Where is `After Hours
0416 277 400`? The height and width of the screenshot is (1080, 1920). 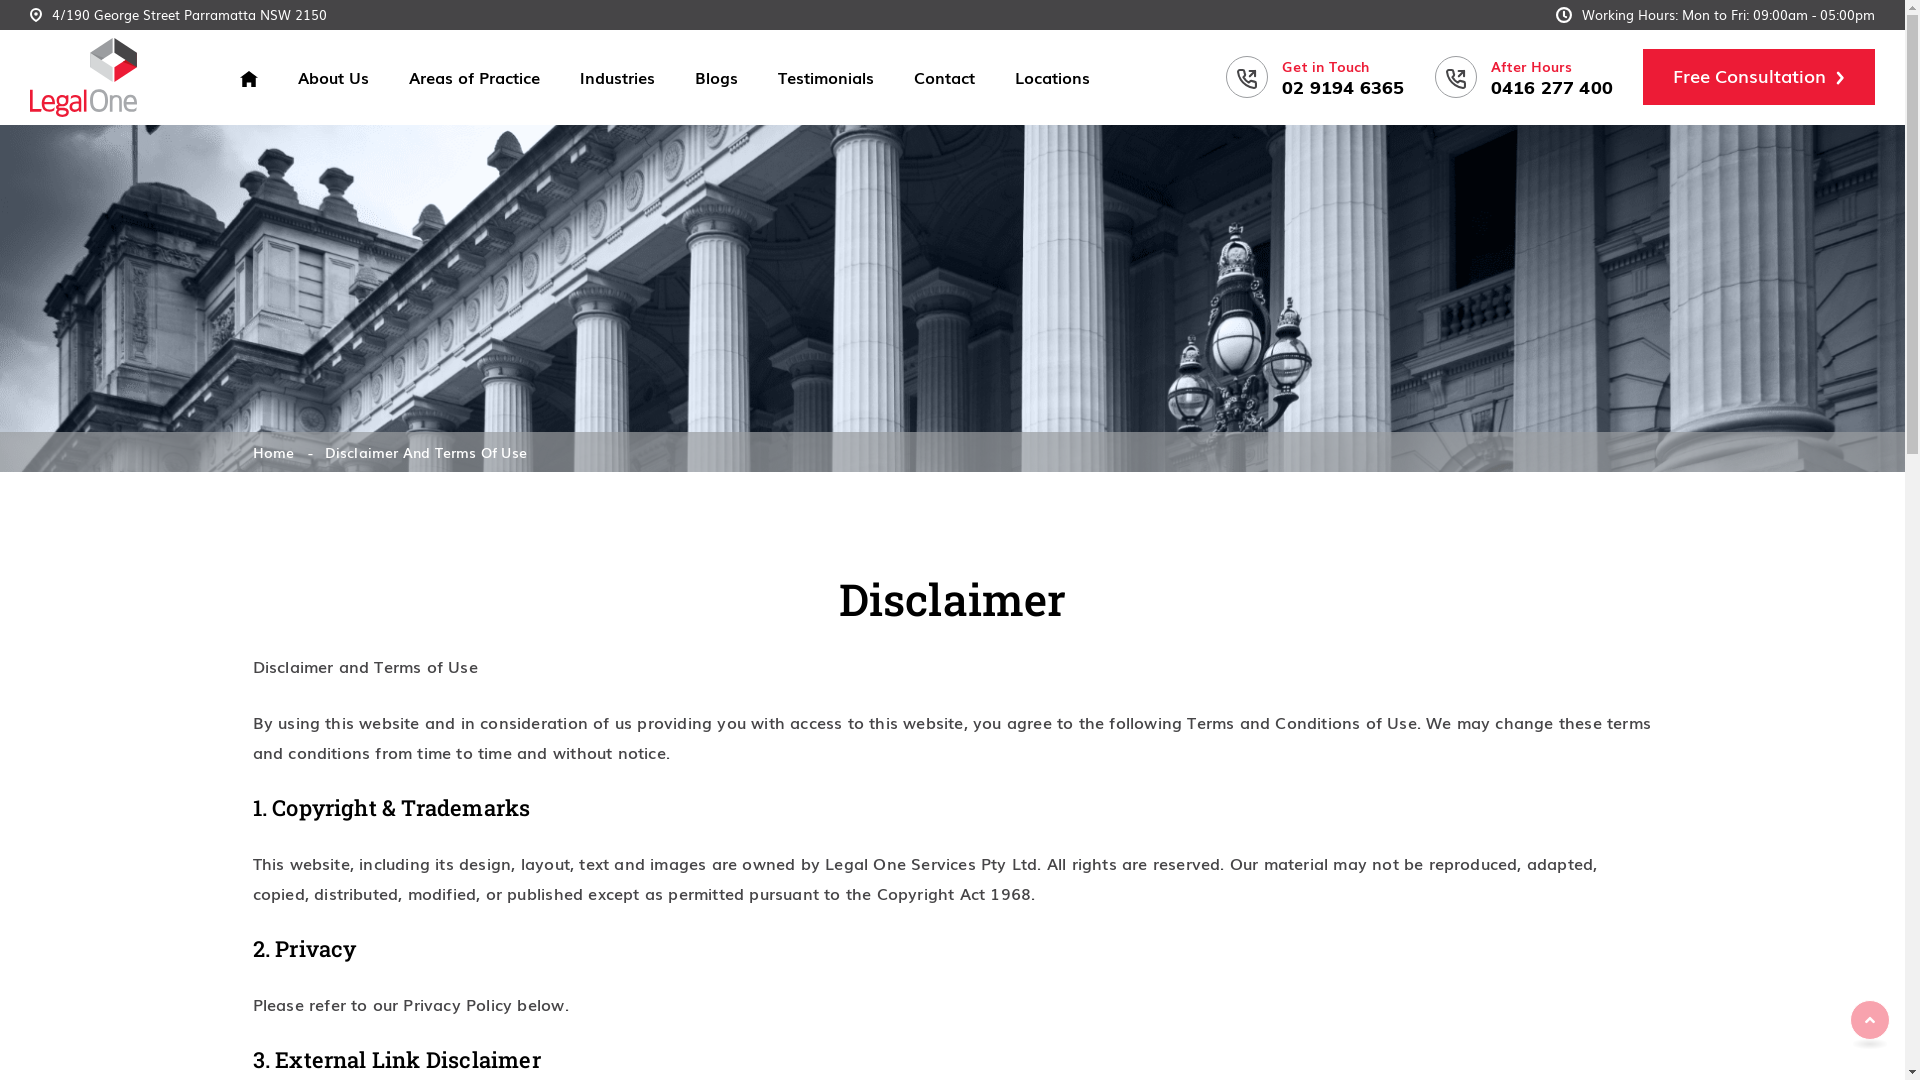
After Hours
0416 277 400 is located at coordinates (1524, 77).